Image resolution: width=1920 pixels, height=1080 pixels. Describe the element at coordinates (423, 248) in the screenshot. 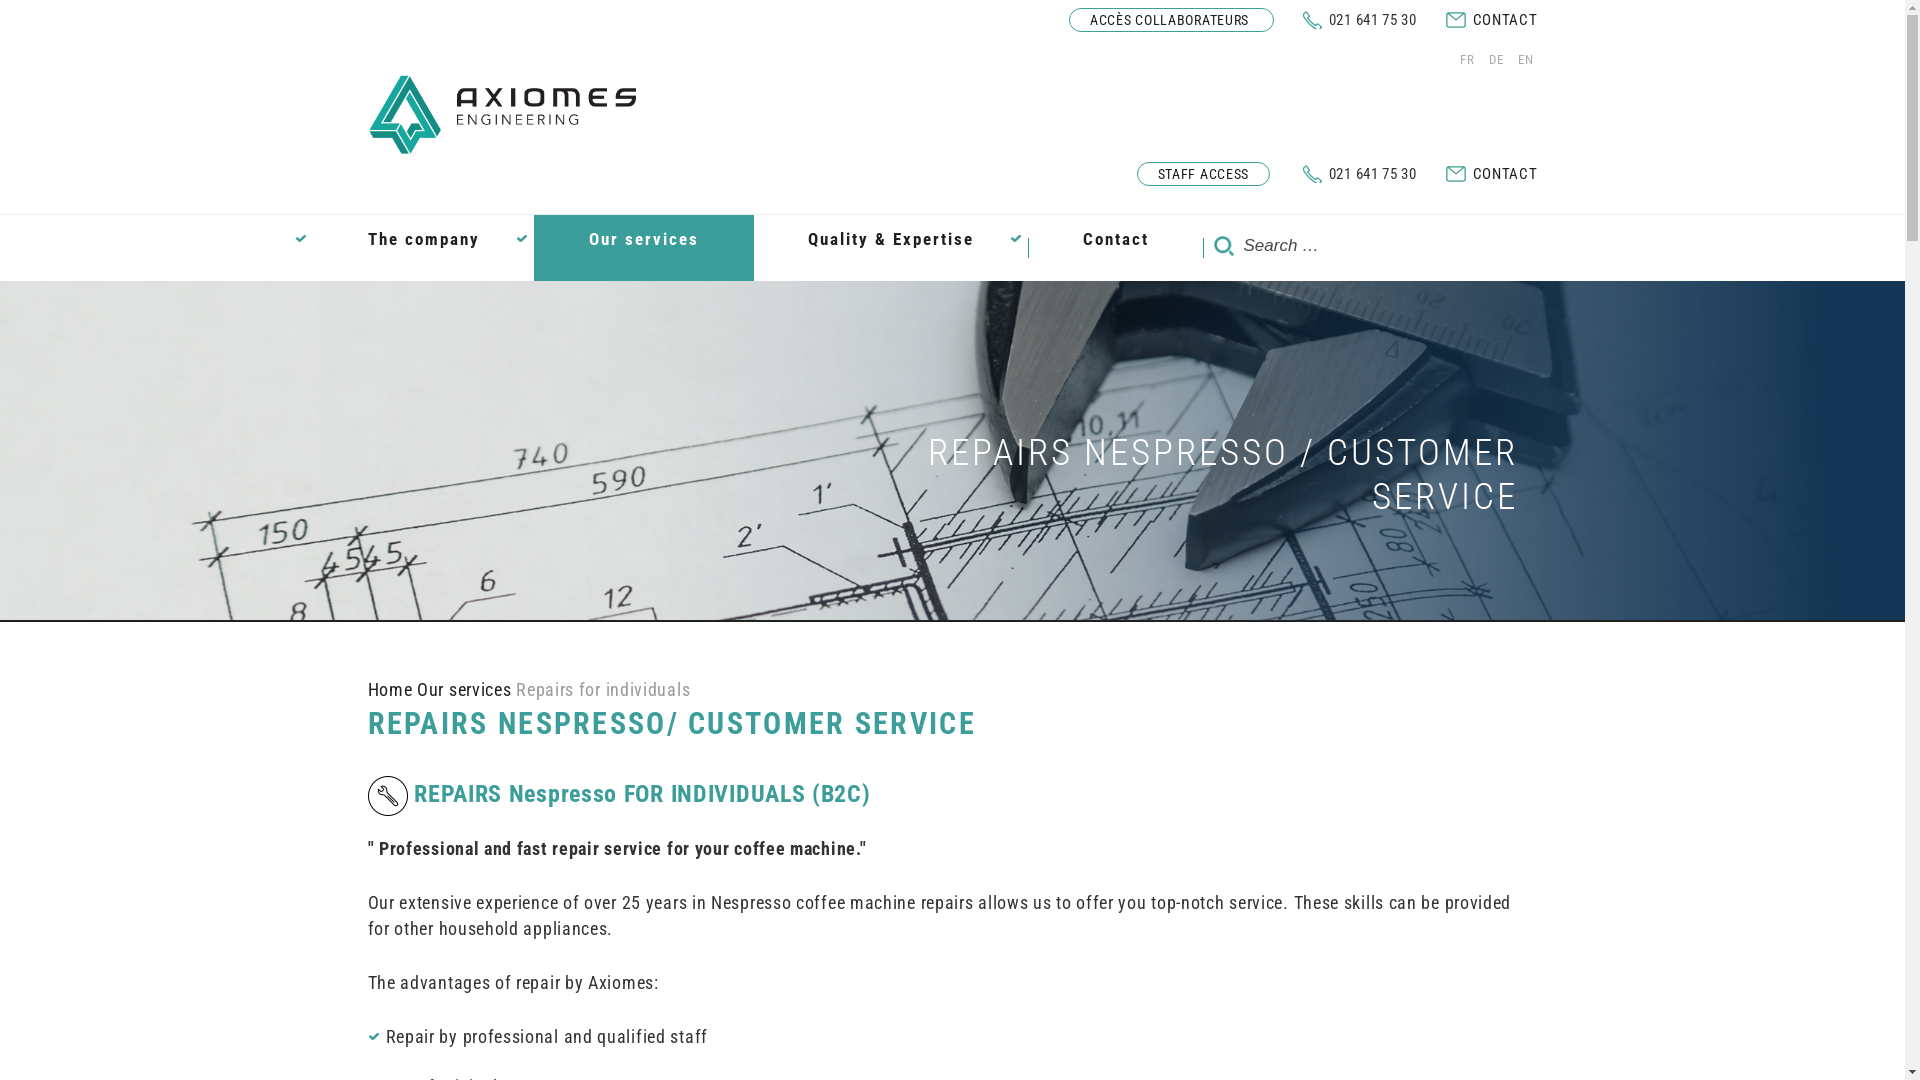

I see `The company` at that location.